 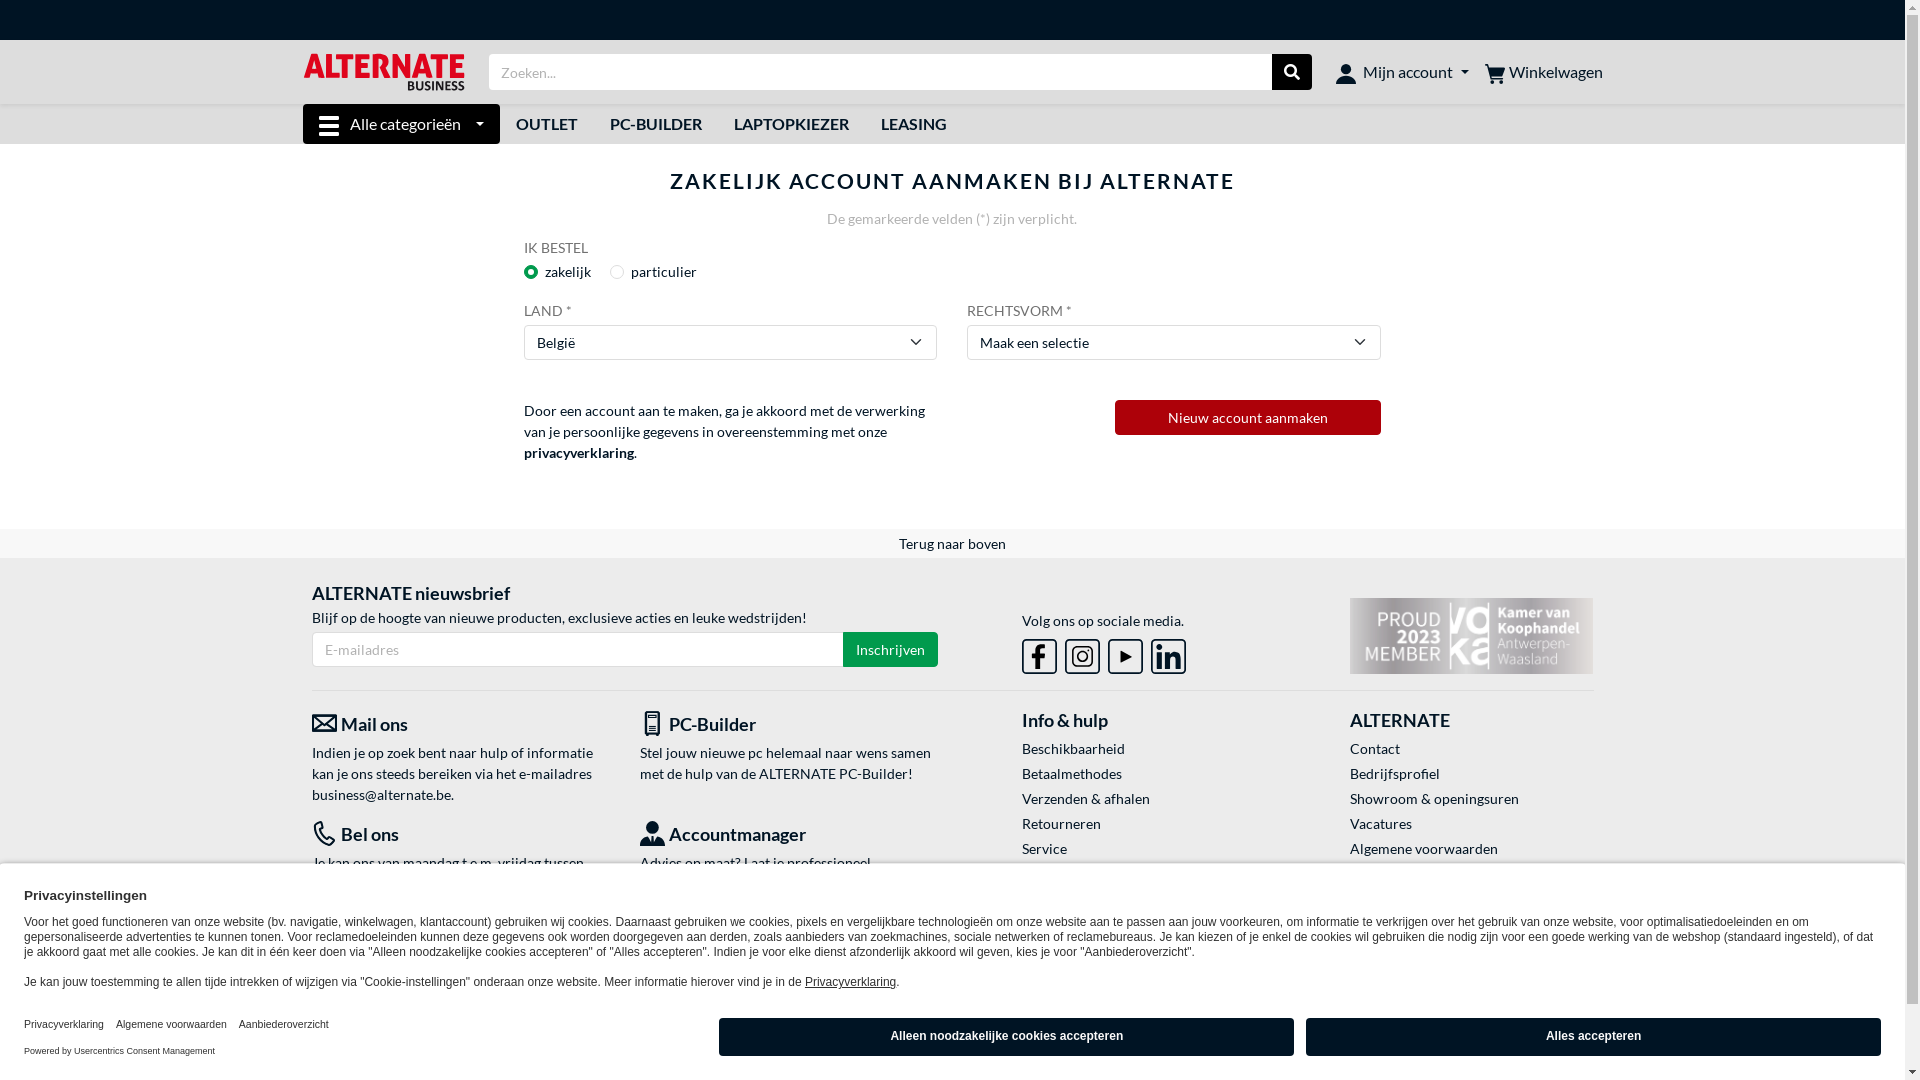 What do you see at coordinates (1144, 874) in the screenshot?
I see `Business` at bounding box center [1144, 874].